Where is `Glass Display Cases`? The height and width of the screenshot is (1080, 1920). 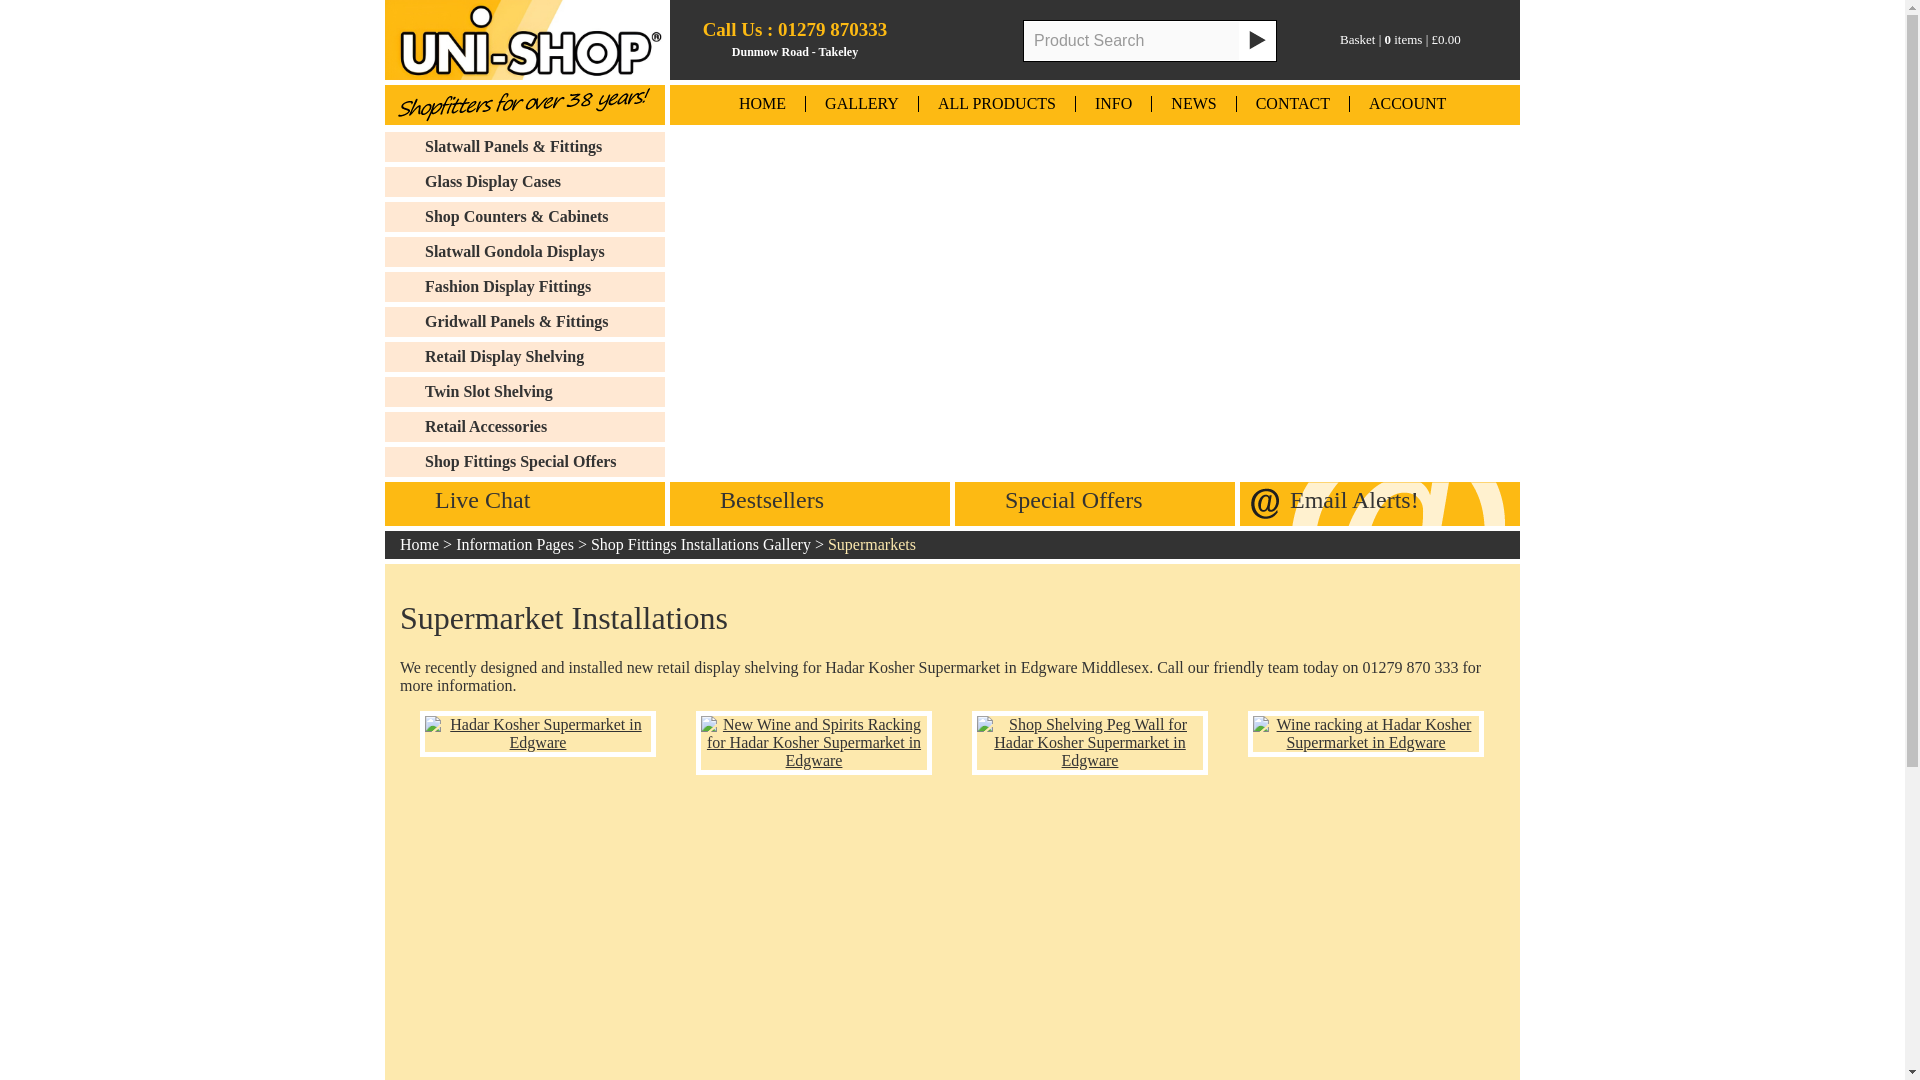 Glass Display Cases is located at coordinates (544, 182).